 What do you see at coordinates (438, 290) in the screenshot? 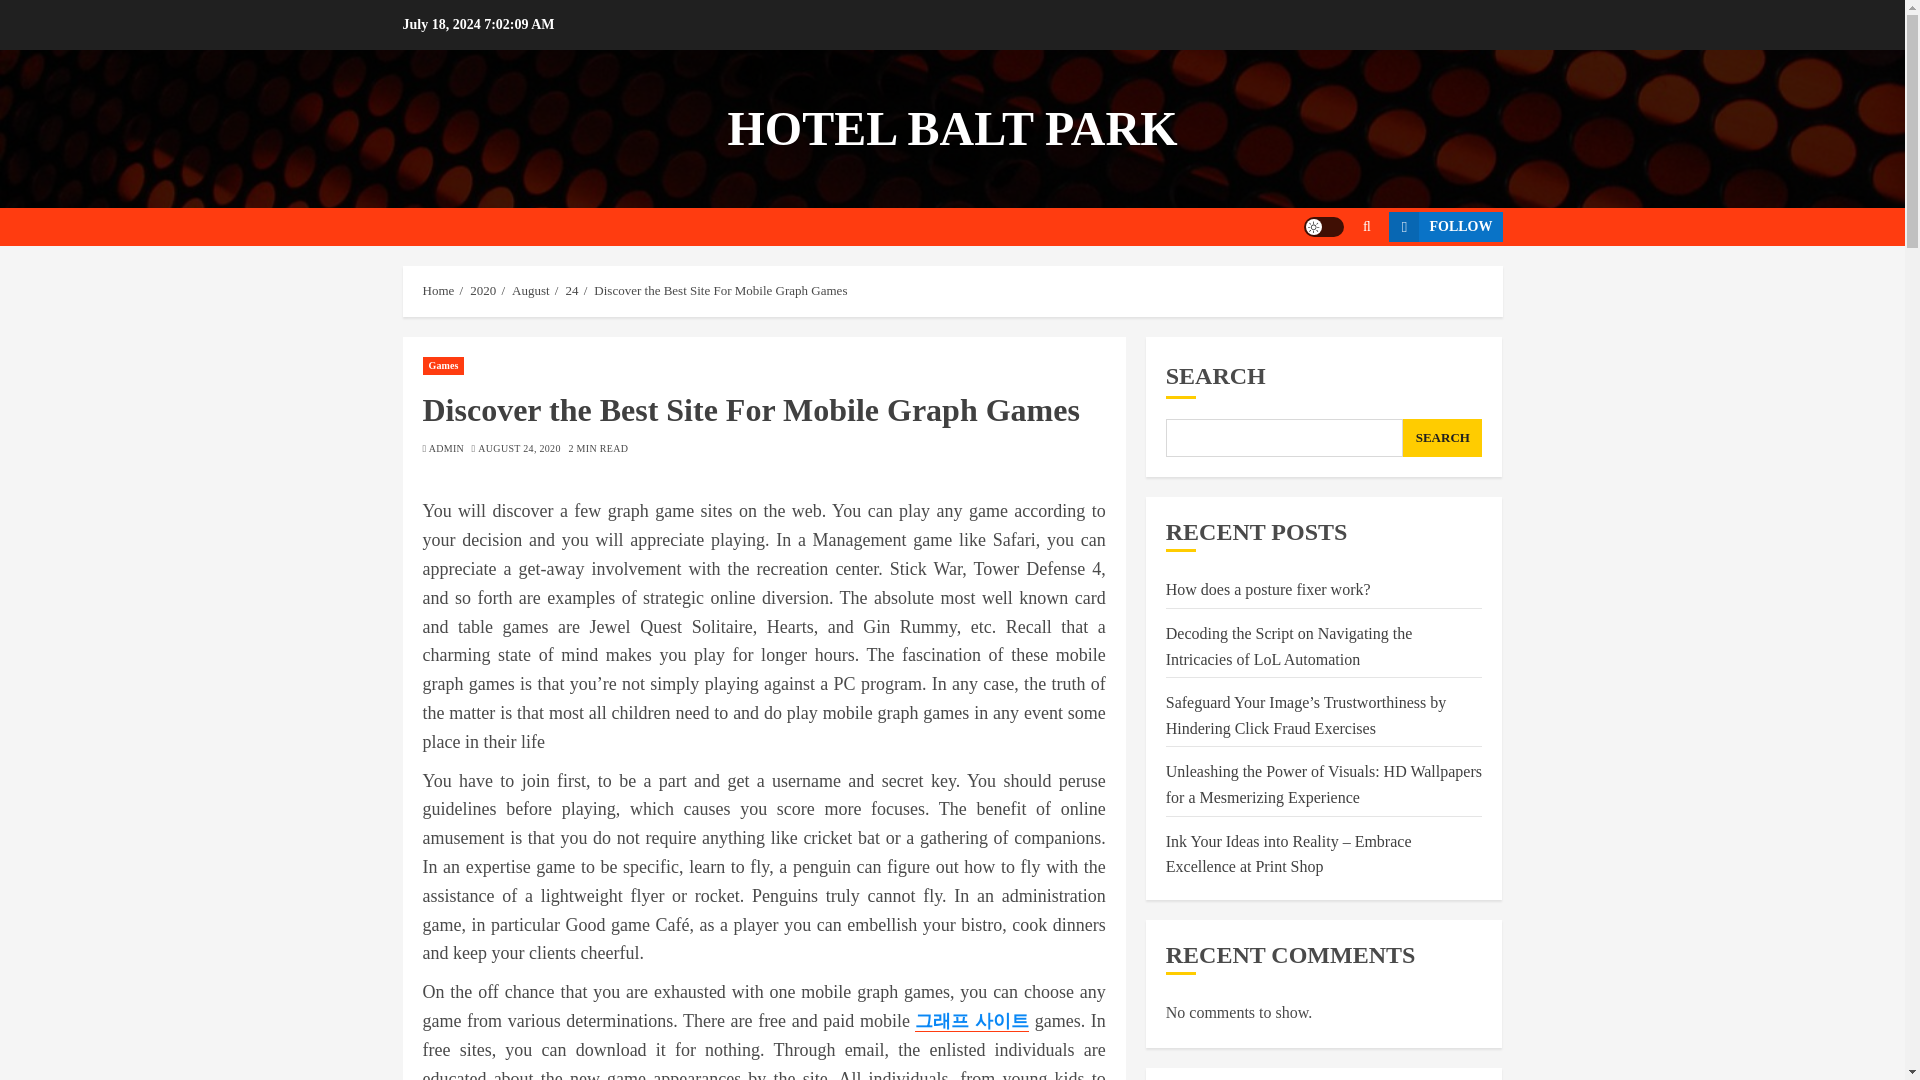
I see `Home` at bounding box center [438, 290].